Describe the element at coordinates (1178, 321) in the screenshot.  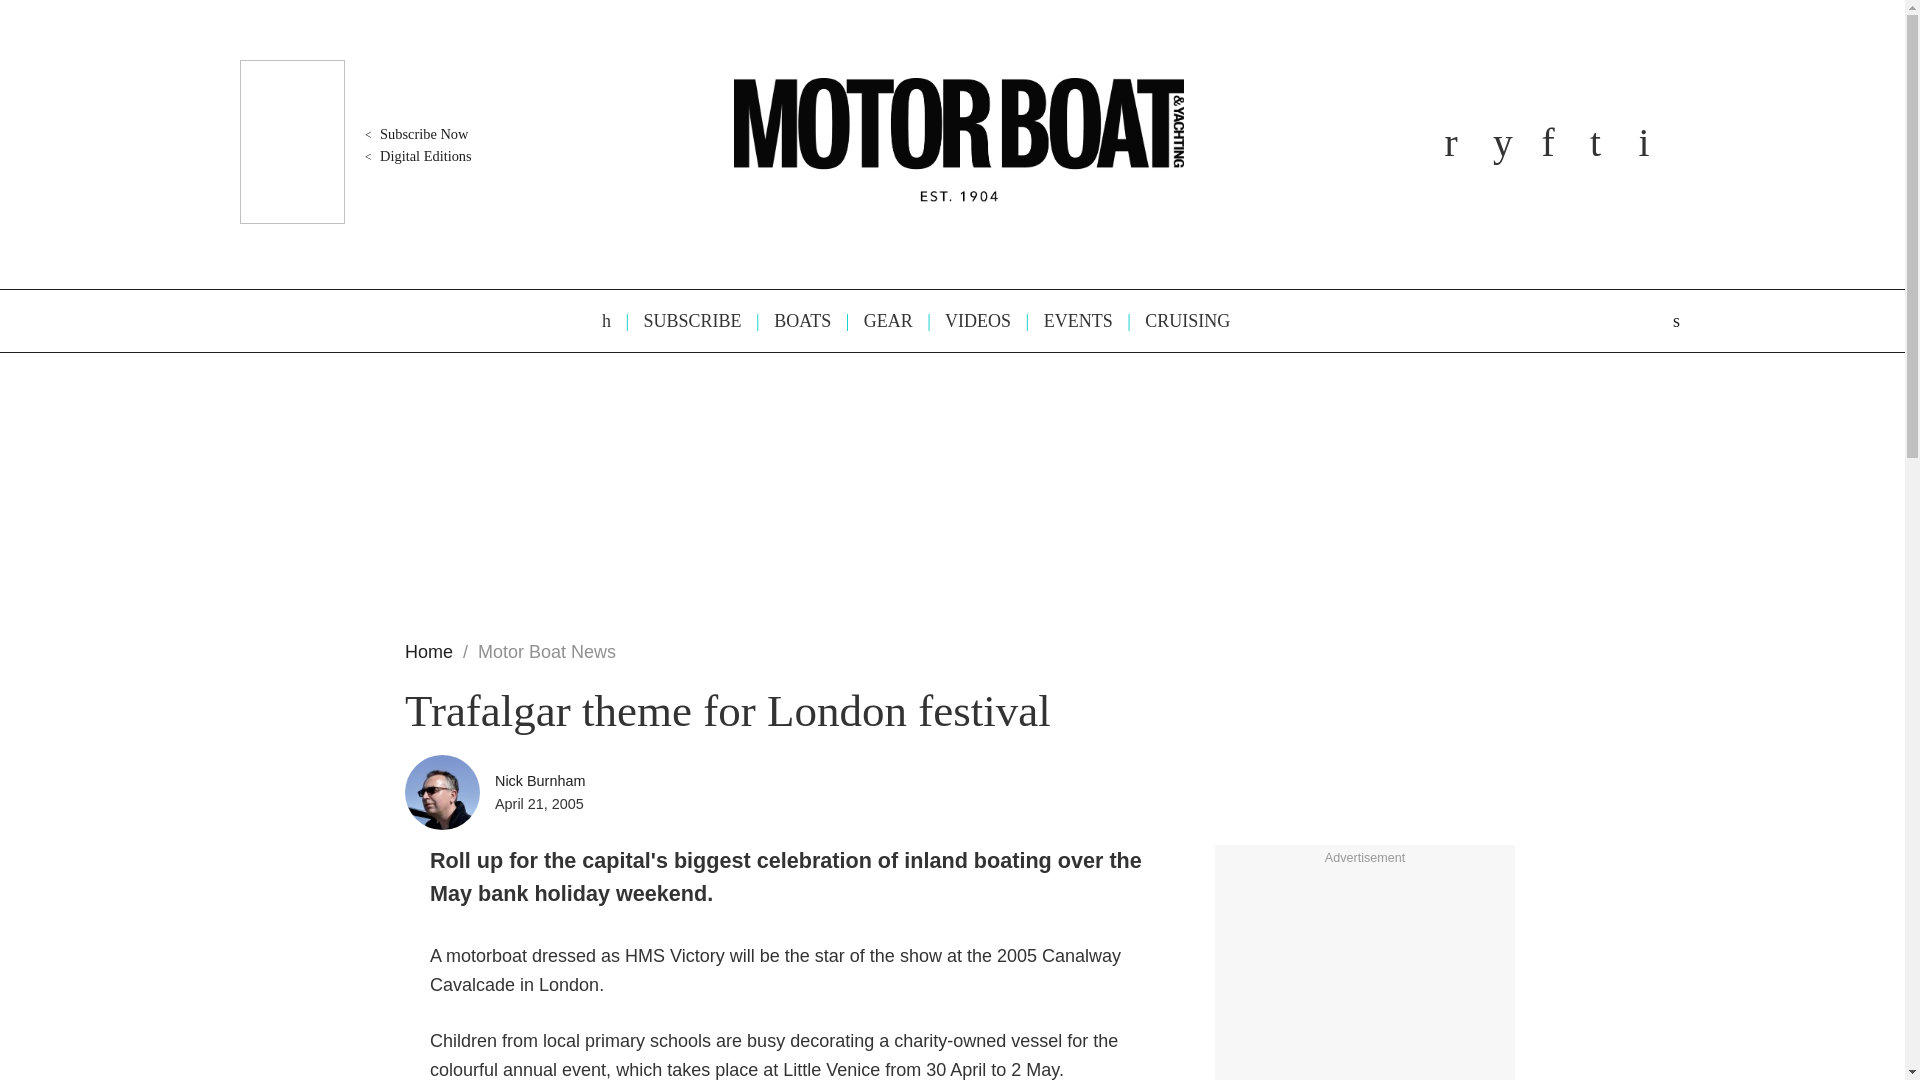
I see `CRUISING` at that location.